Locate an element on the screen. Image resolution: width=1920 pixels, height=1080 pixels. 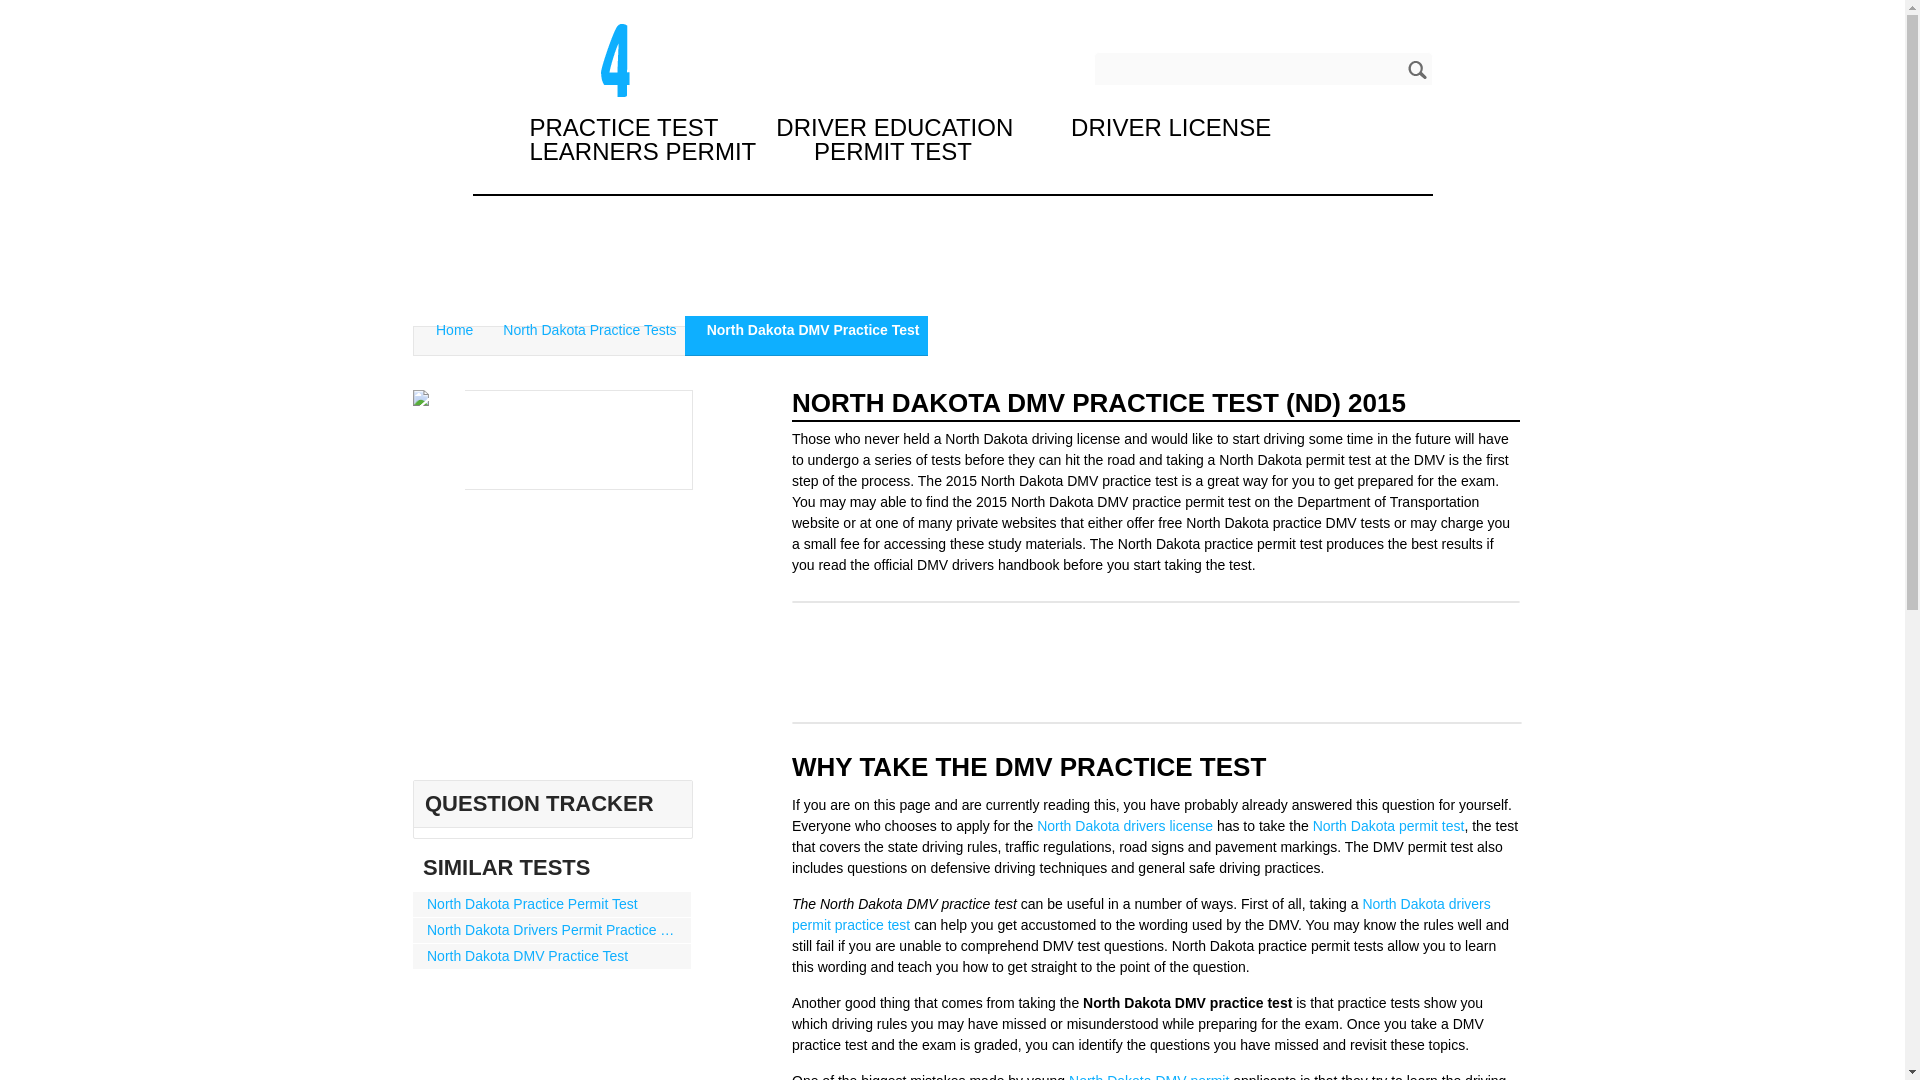
Practice Permit Test is located at coordinates (624, 127).